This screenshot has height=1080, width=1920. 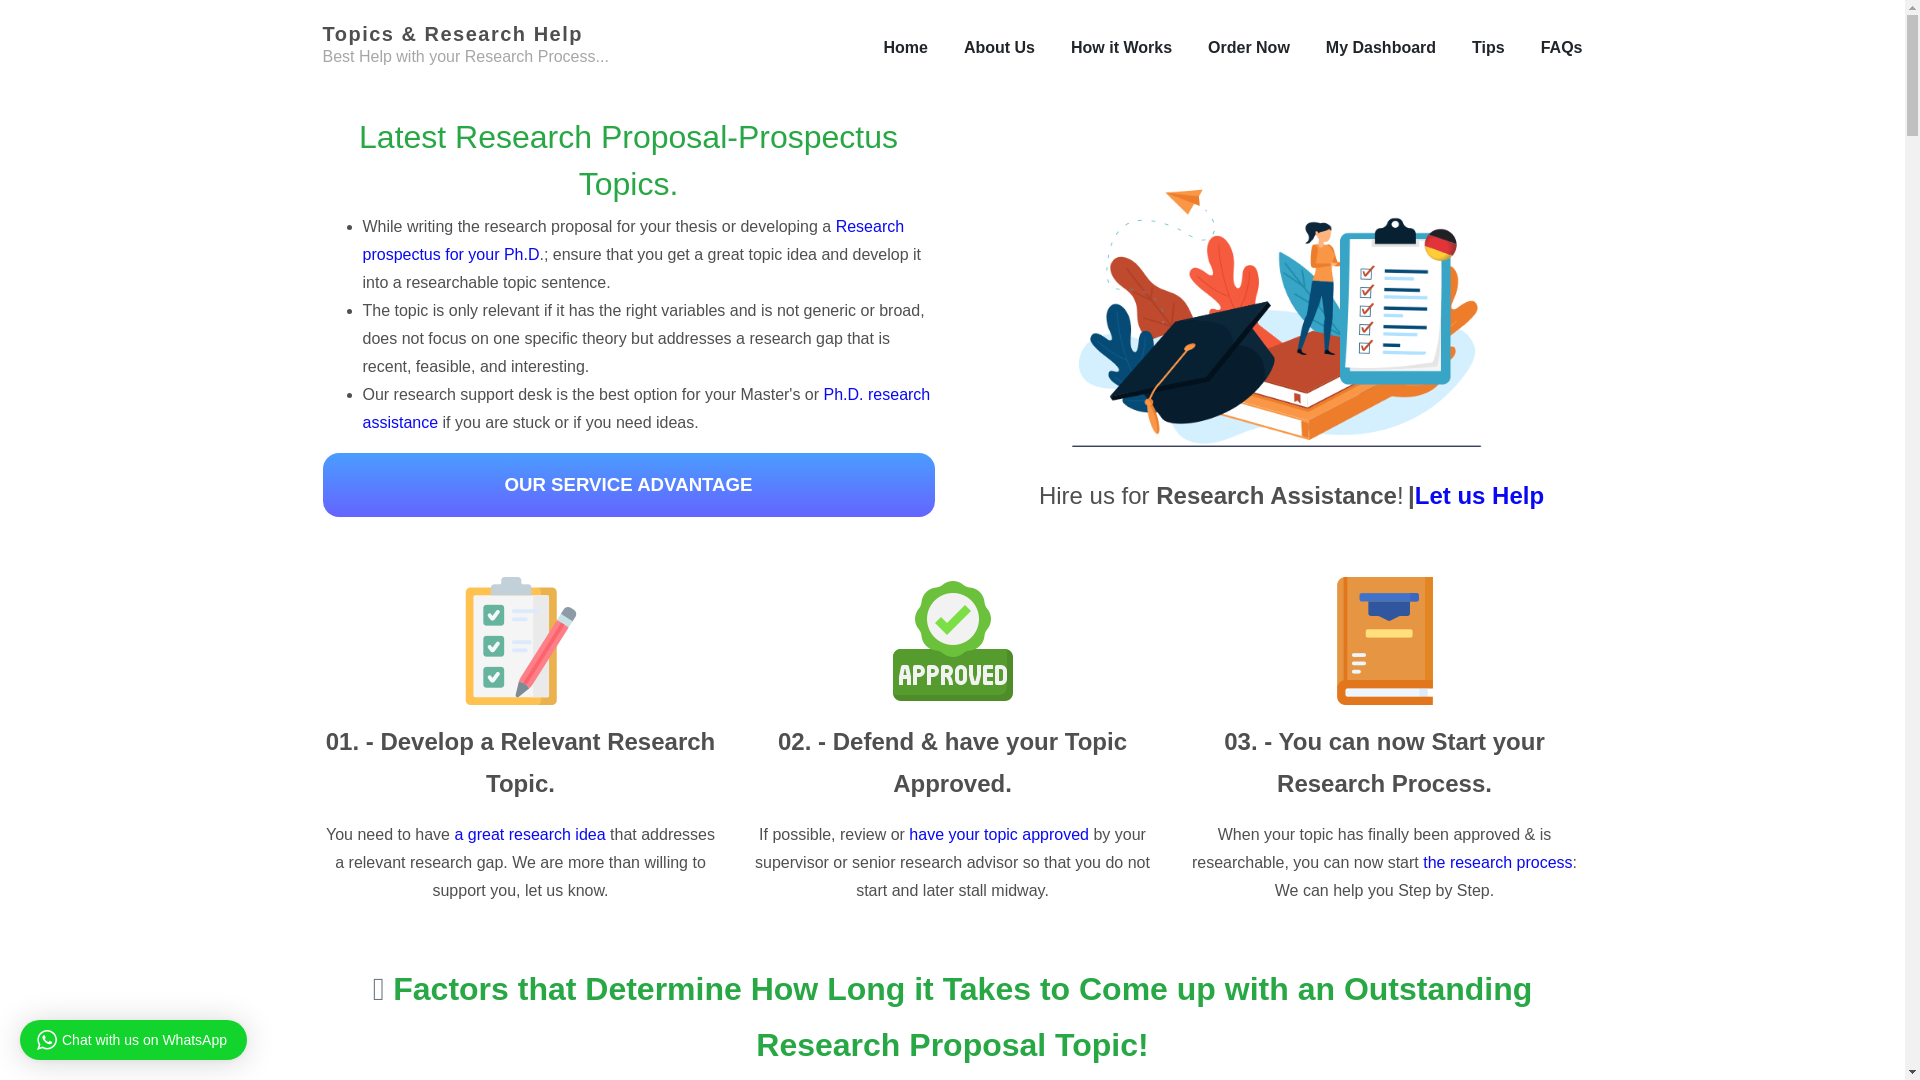 I want to click on Research prospectus for your Ph.D, so click(x=633, y=240).